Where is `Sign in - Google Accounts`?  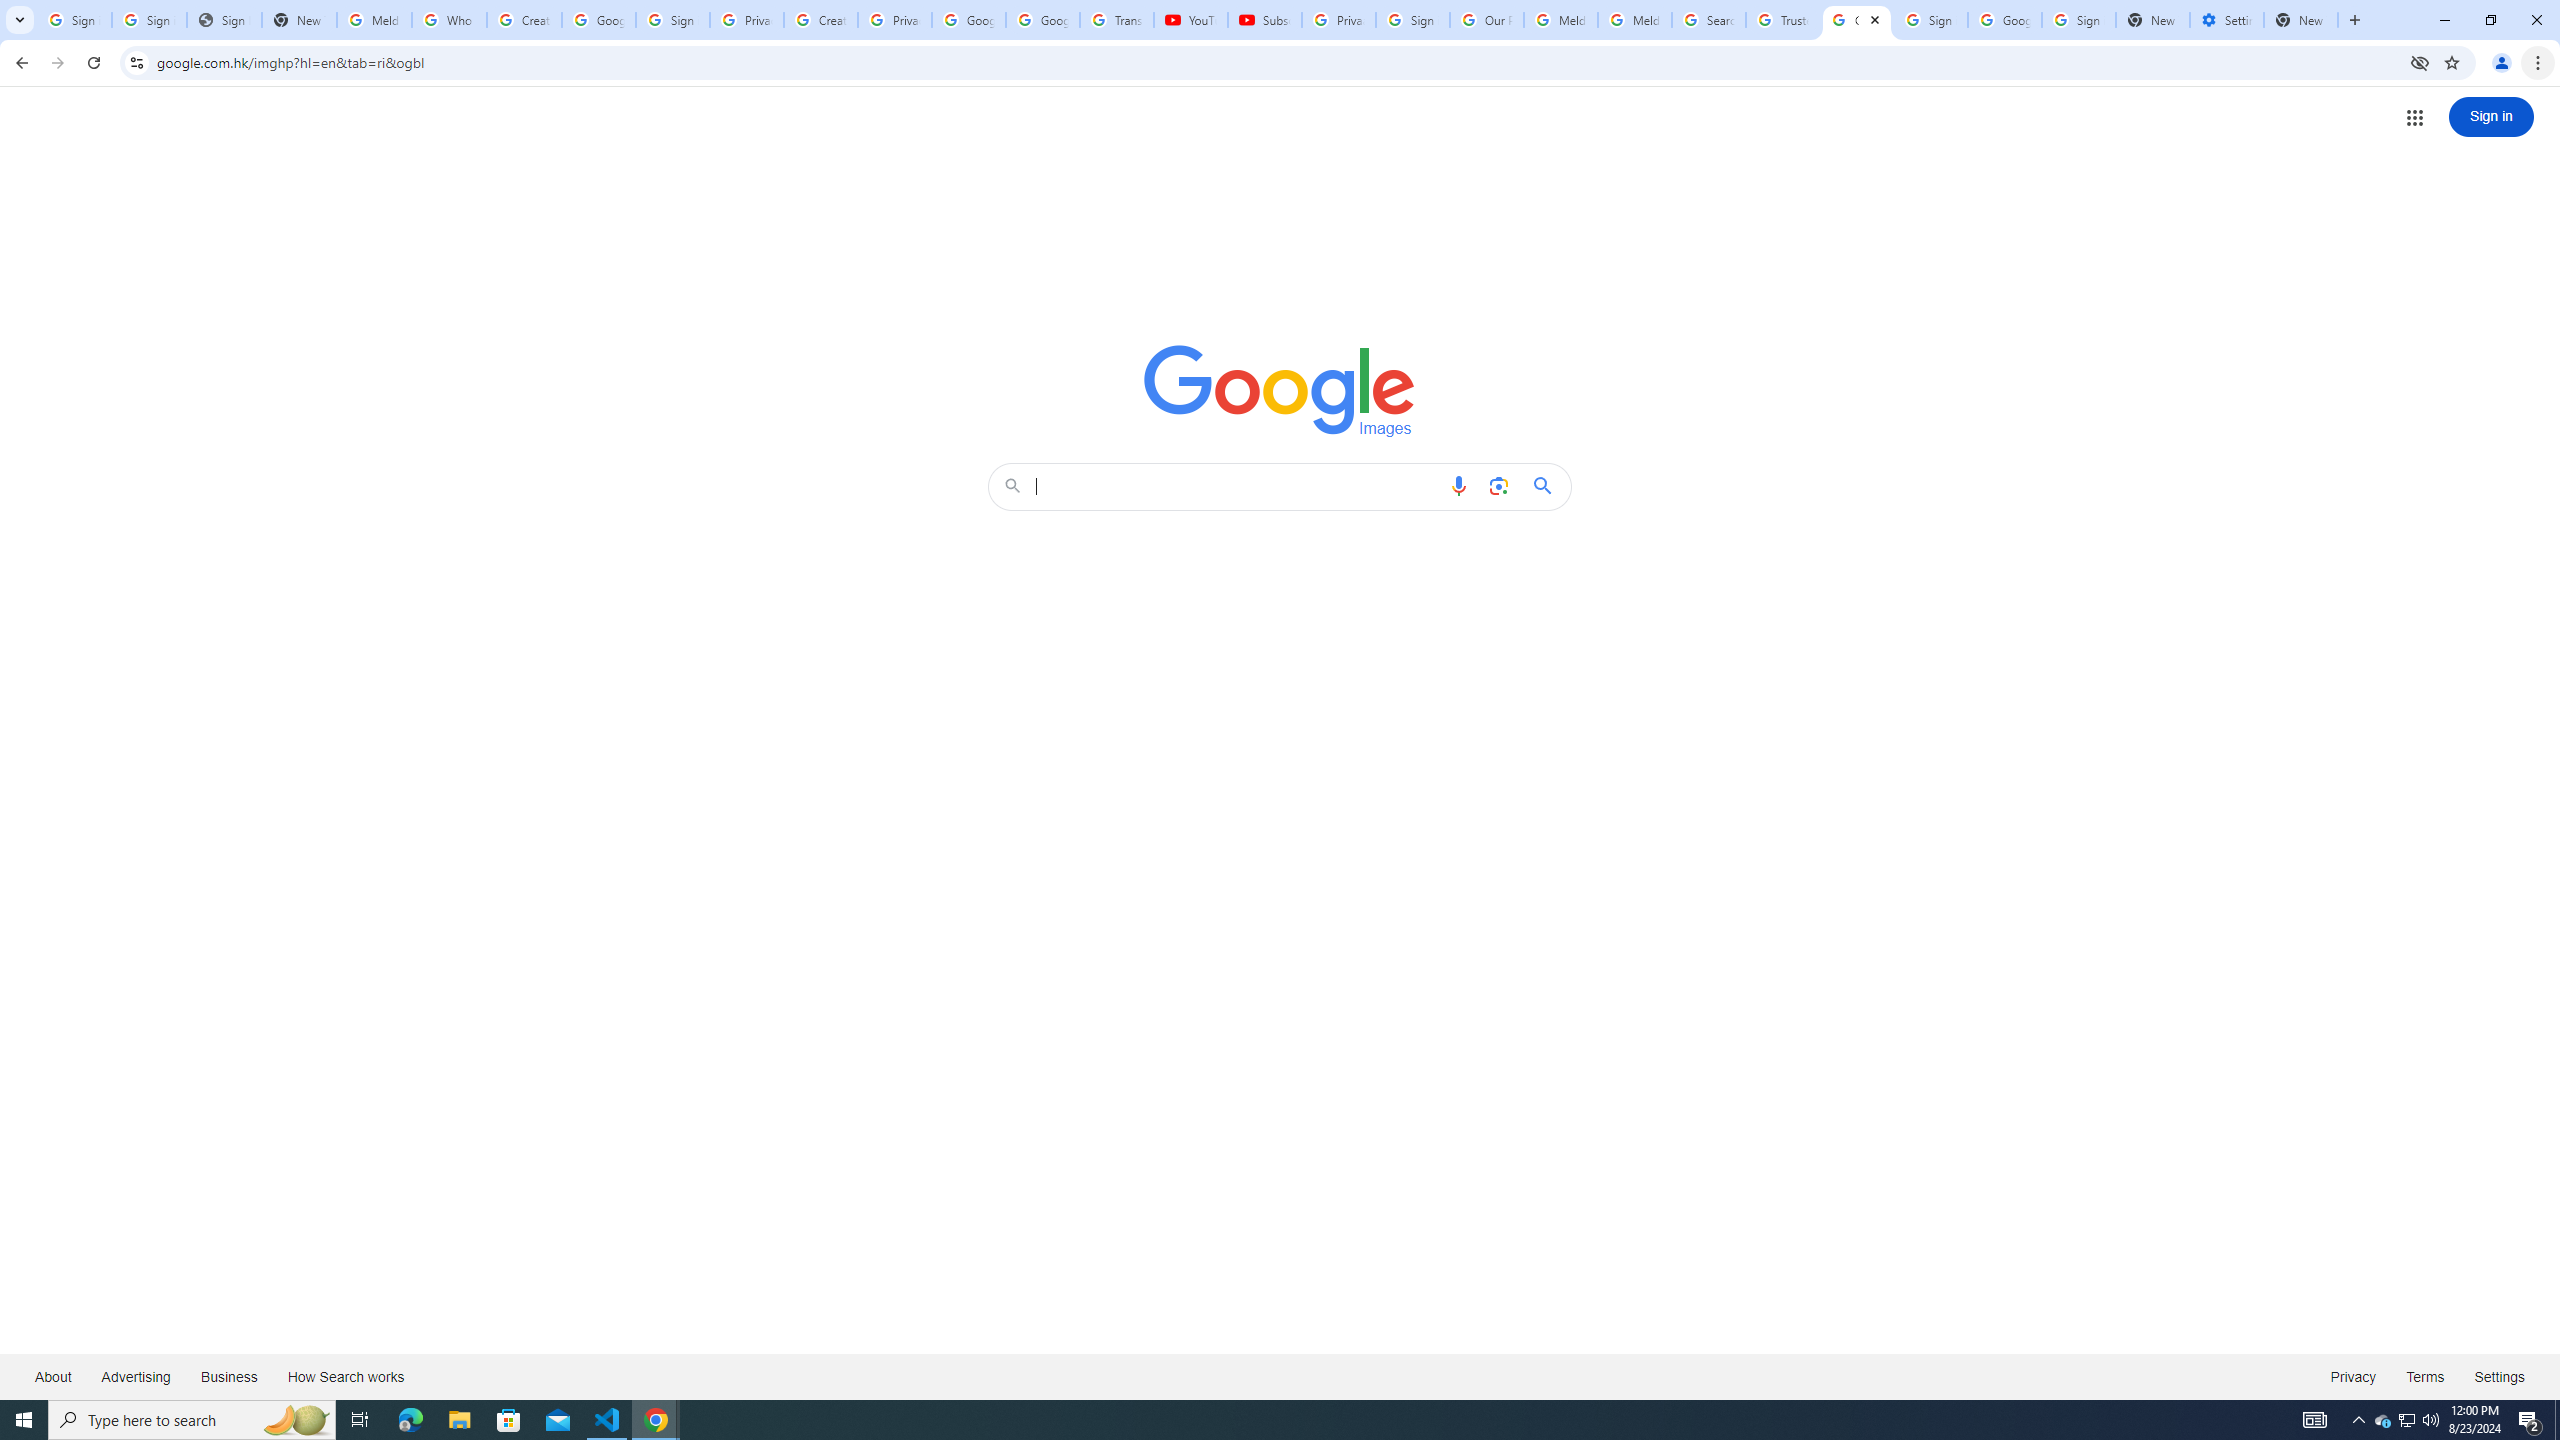 Sign in - Google Accounts is located at coordinates (2078, 20).